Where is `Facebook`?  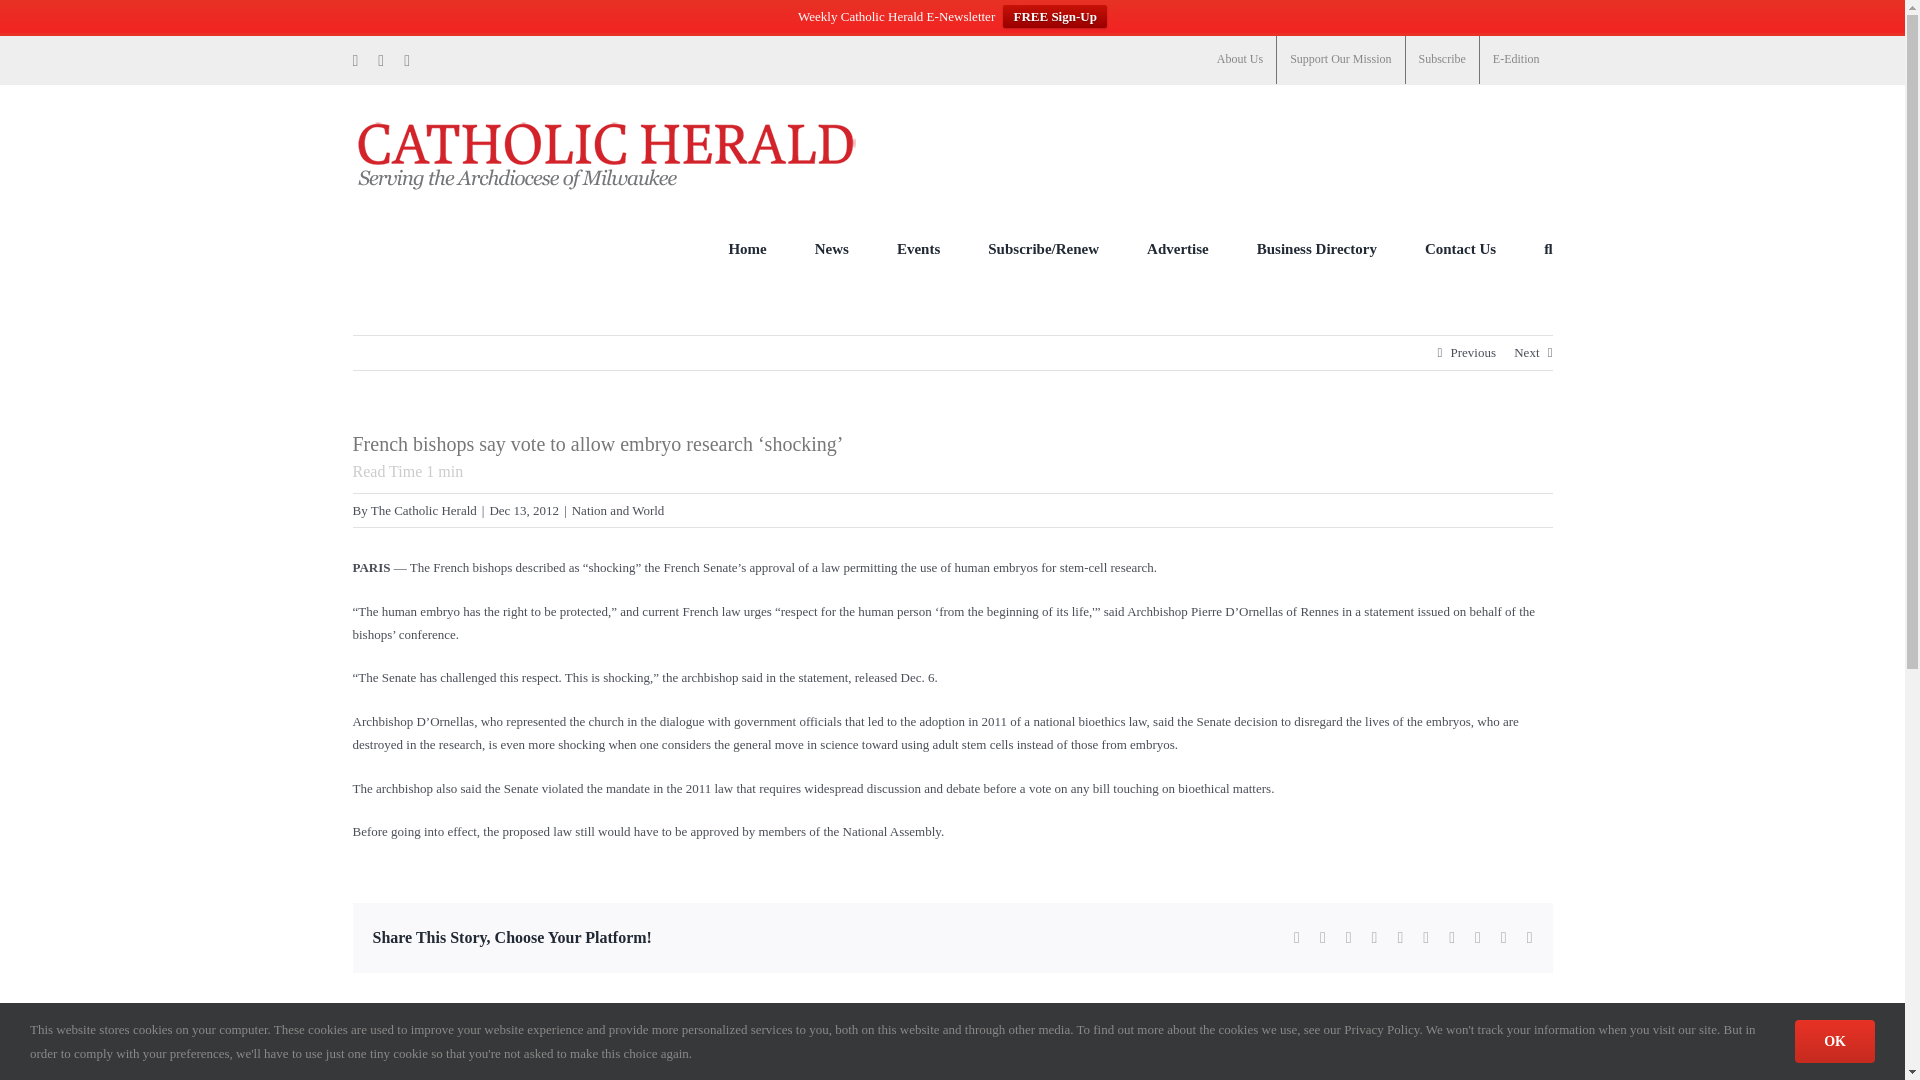
Facebook is located at coordinates (354, 60).